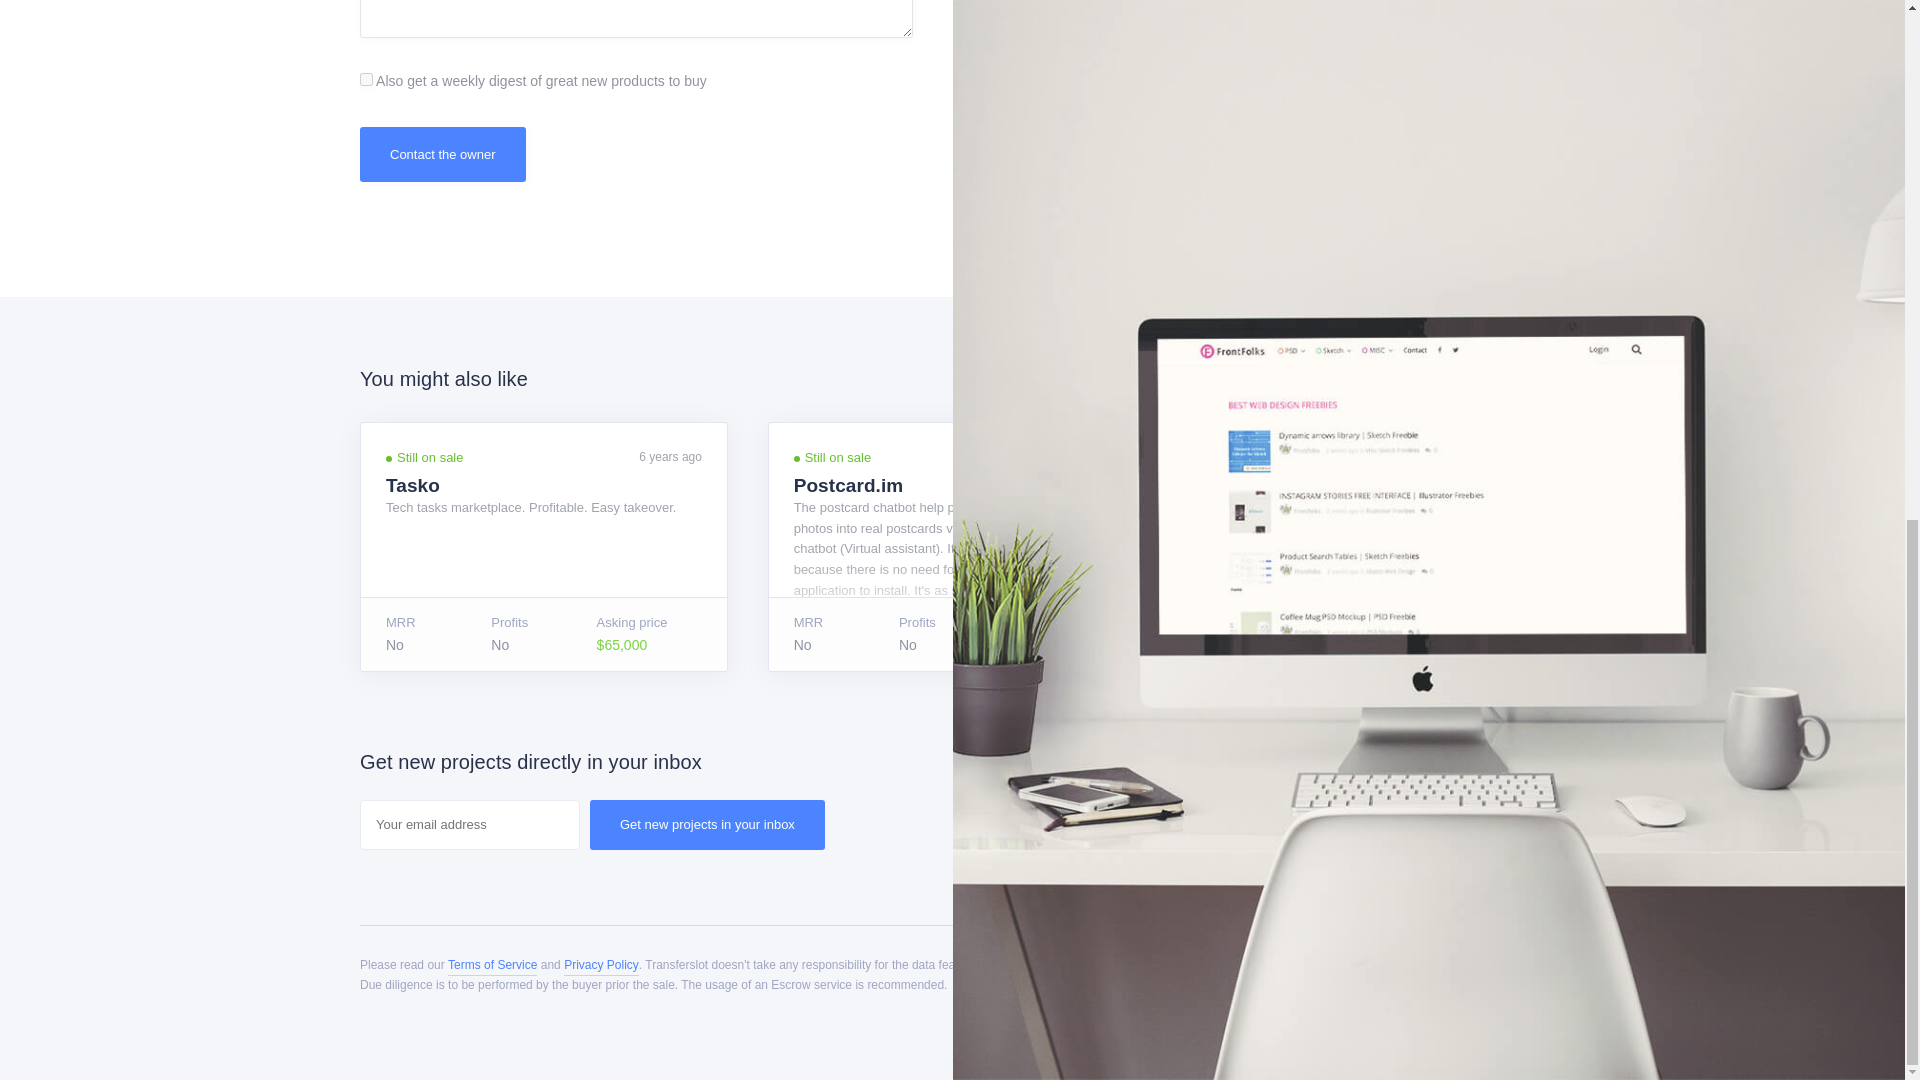 Image resolution: width=1920 pixels, height=1080 pixels. What do you see at coordinates (443, 154) in the screenshot?
I see `Contact the owner` at bounding box center [443, 154].